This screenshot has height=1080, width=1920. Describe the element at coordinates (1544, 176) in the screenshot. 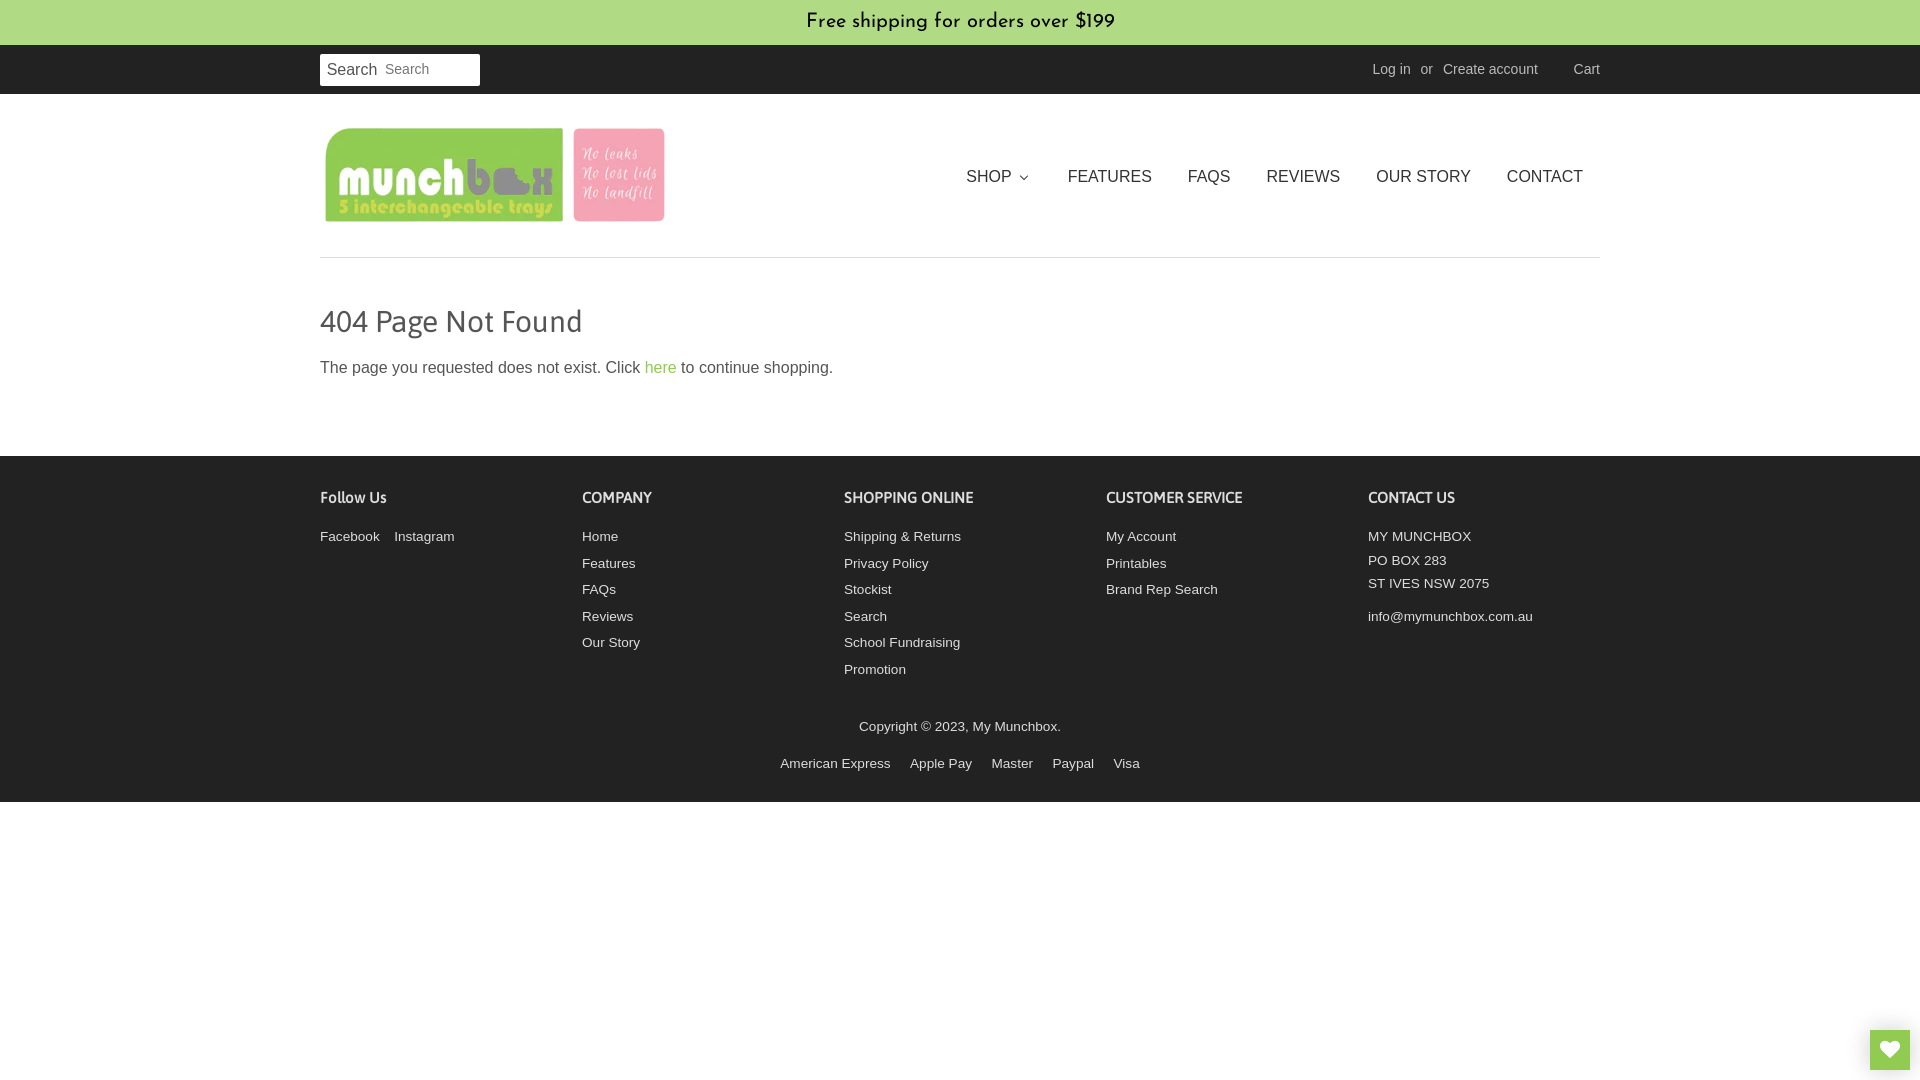

I see `CONTACT` at that location.